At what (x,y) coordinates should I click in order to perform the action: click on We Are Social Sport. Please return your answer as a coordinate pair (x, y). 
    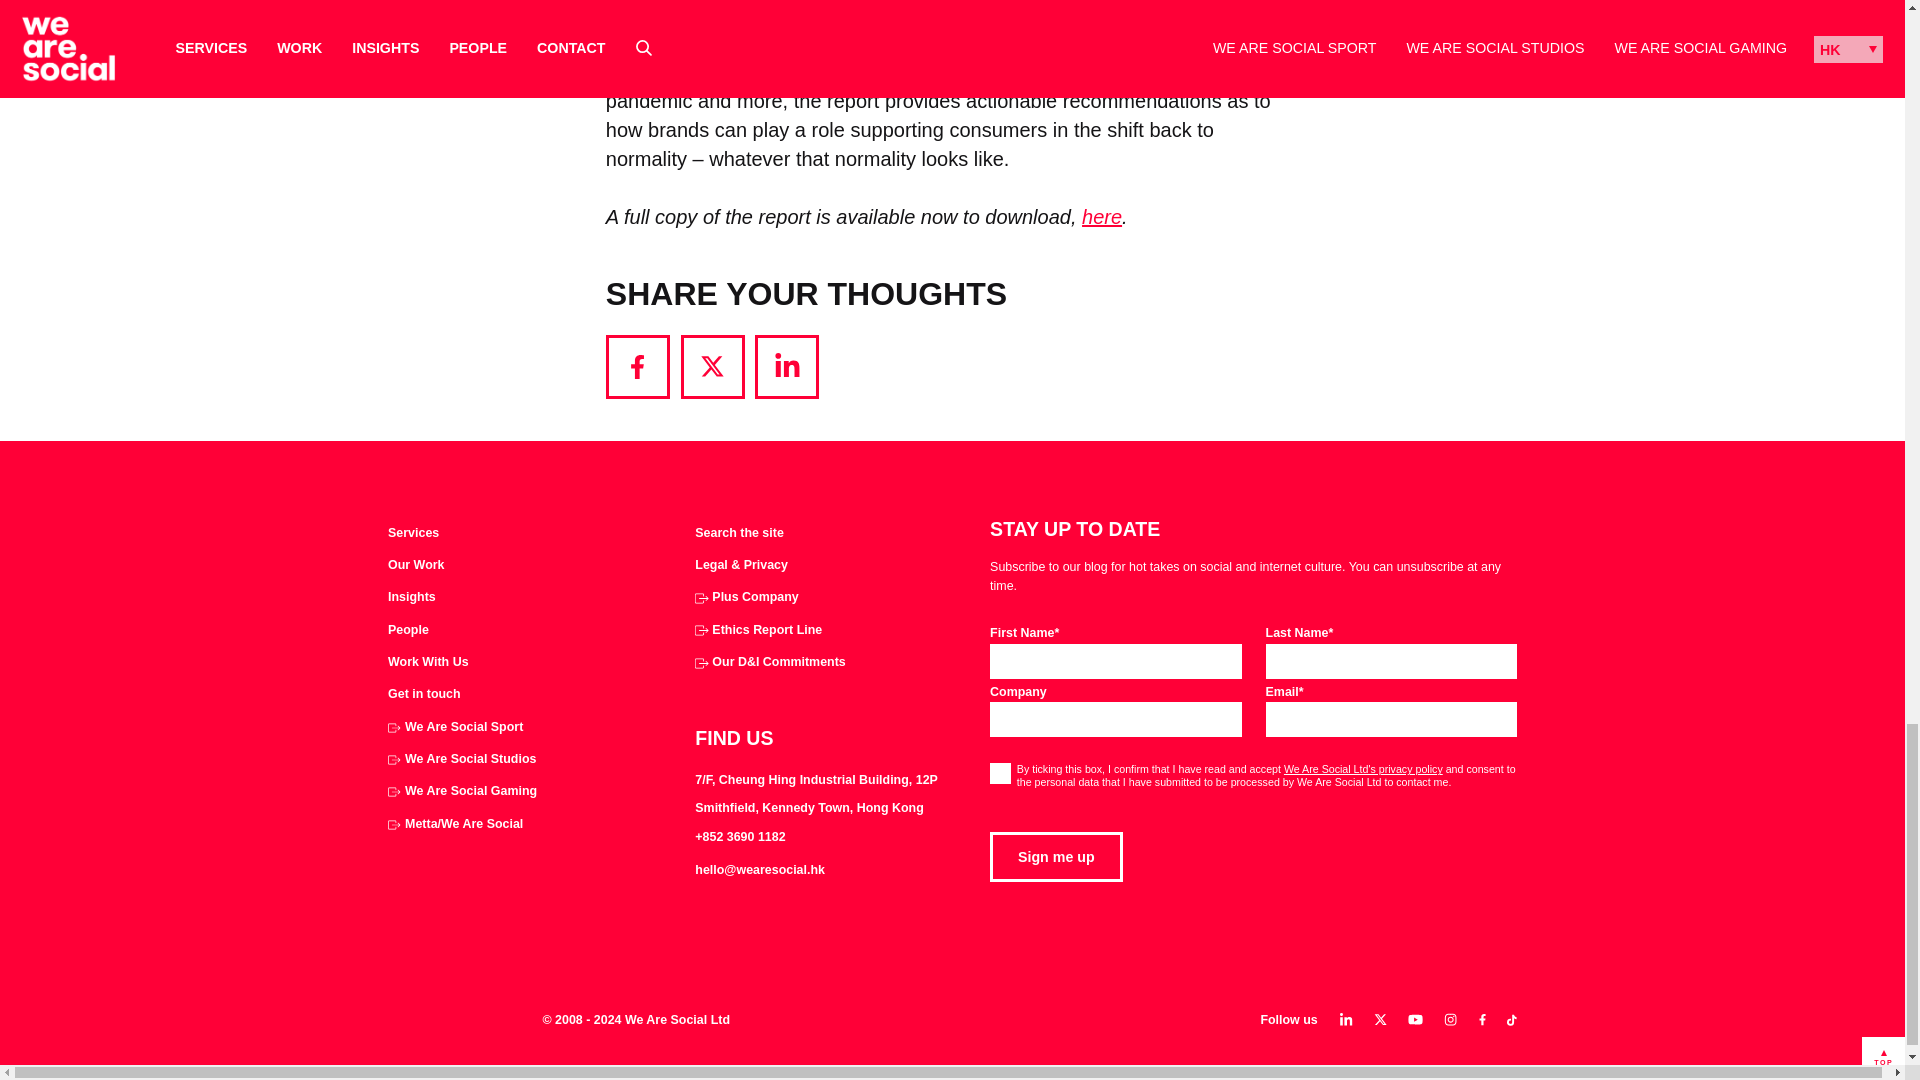
    Looking at the image, I should click on (454, 728).